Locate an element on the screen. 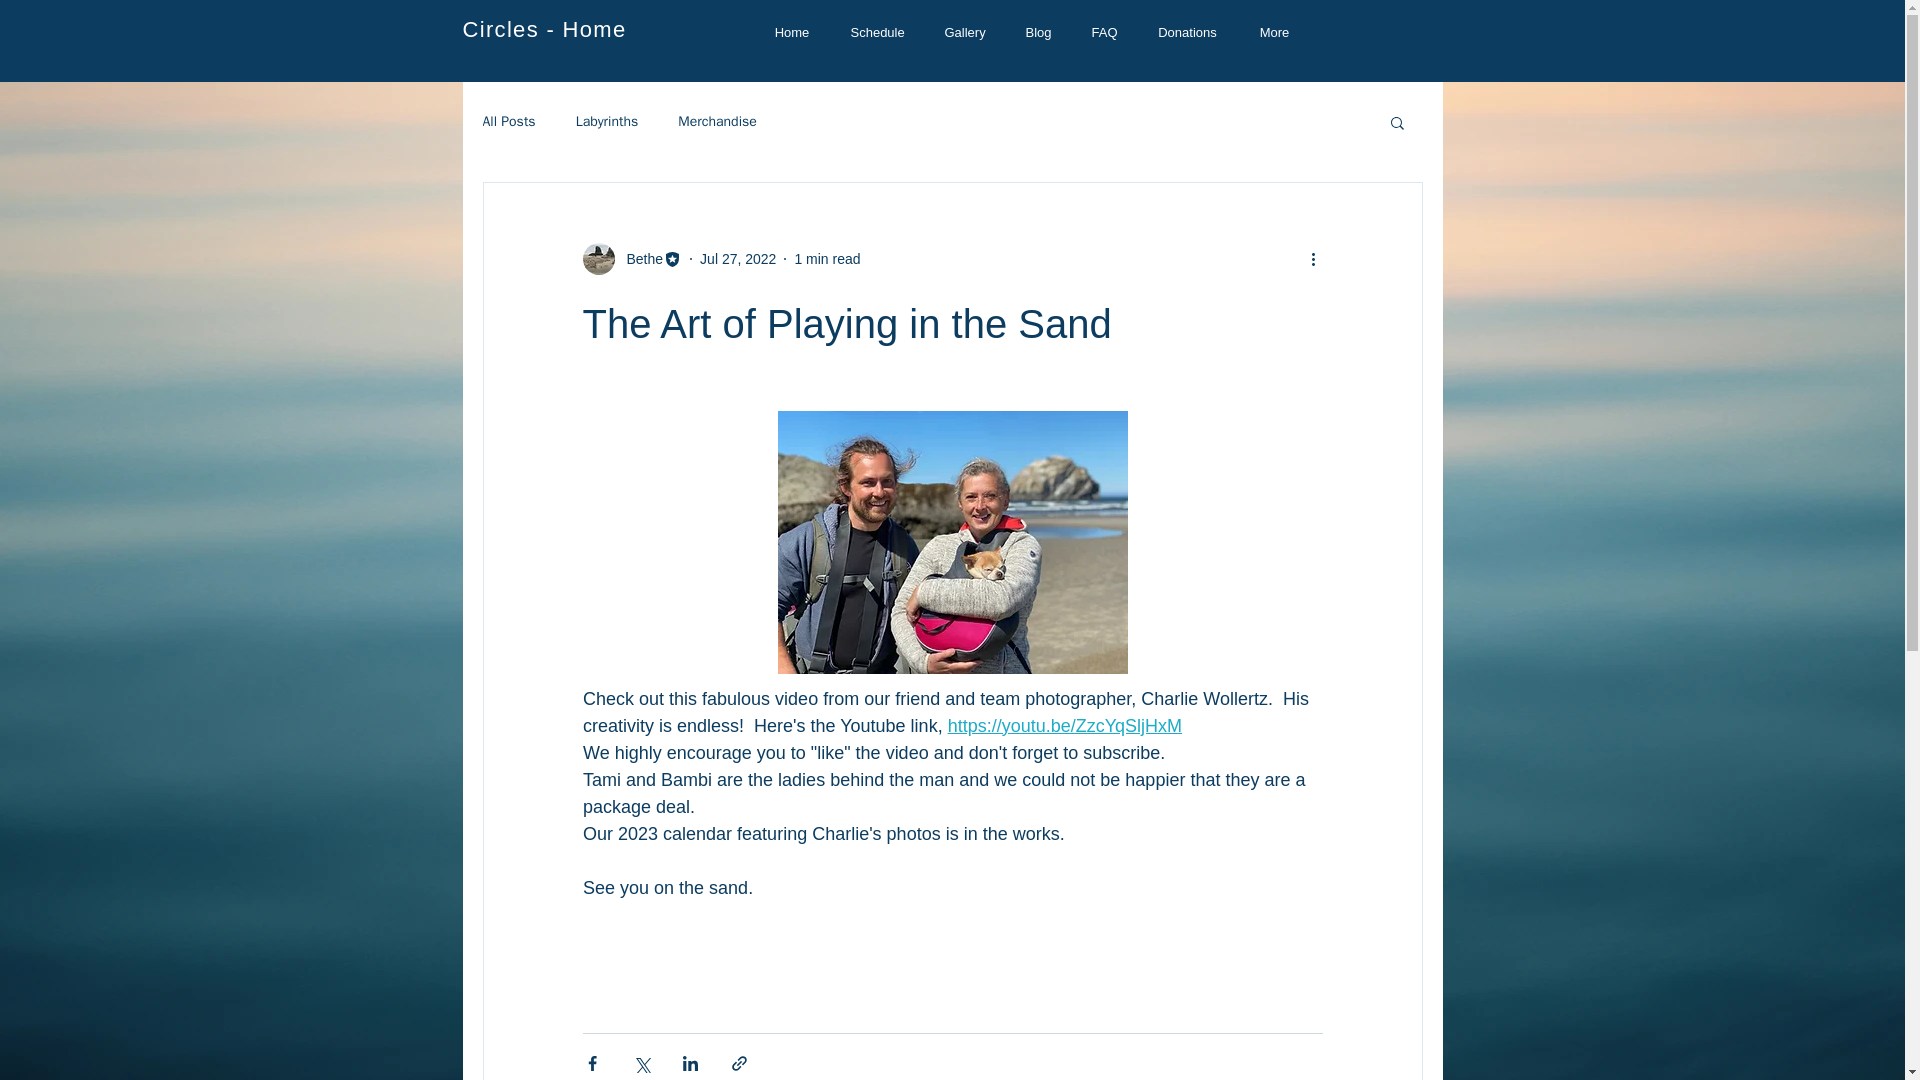 Image resolution: width=1920 pixels, height=1080 pixels. FAQ is located at coordinates (1104, 32).